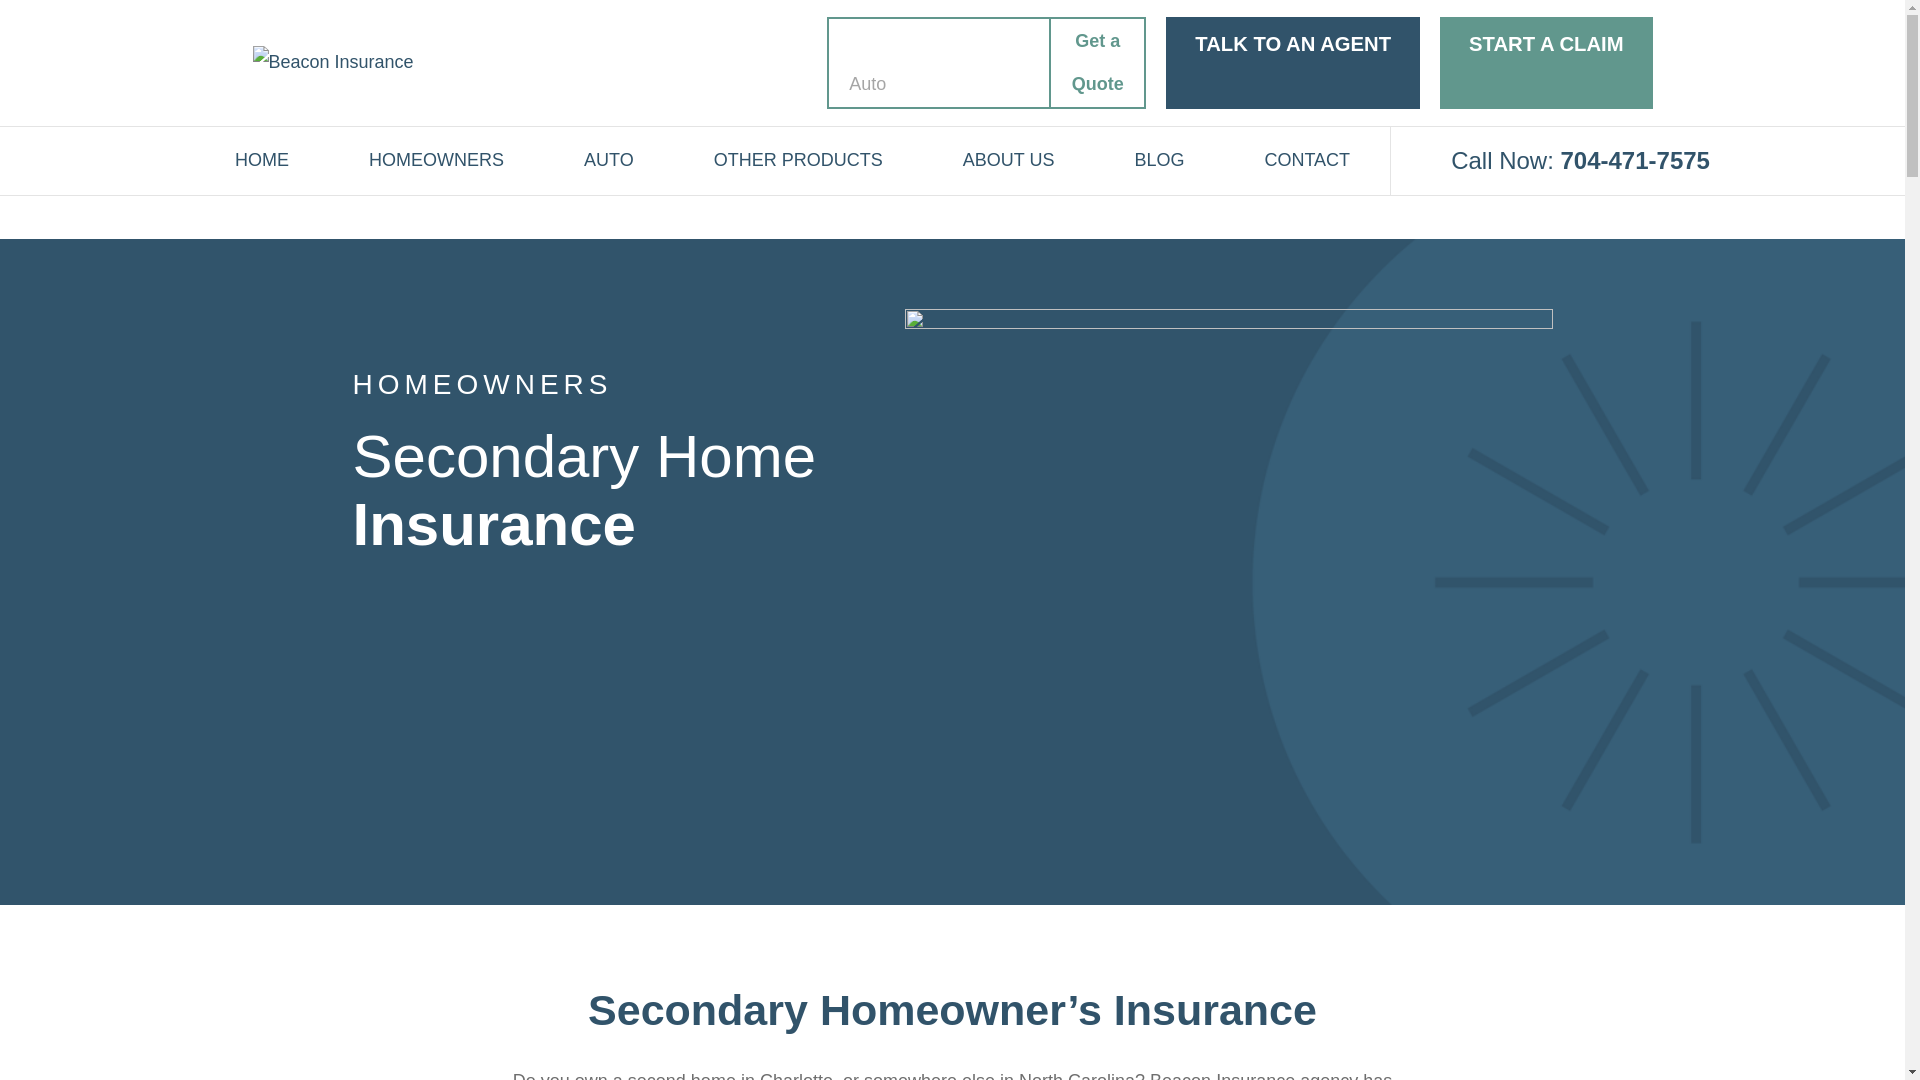 The height and width of the screenshot is (1080, 1920). What do you see at coordinates (608, 160) in the screenshot?
I see `AUTO` at bounding box center [608, 160].